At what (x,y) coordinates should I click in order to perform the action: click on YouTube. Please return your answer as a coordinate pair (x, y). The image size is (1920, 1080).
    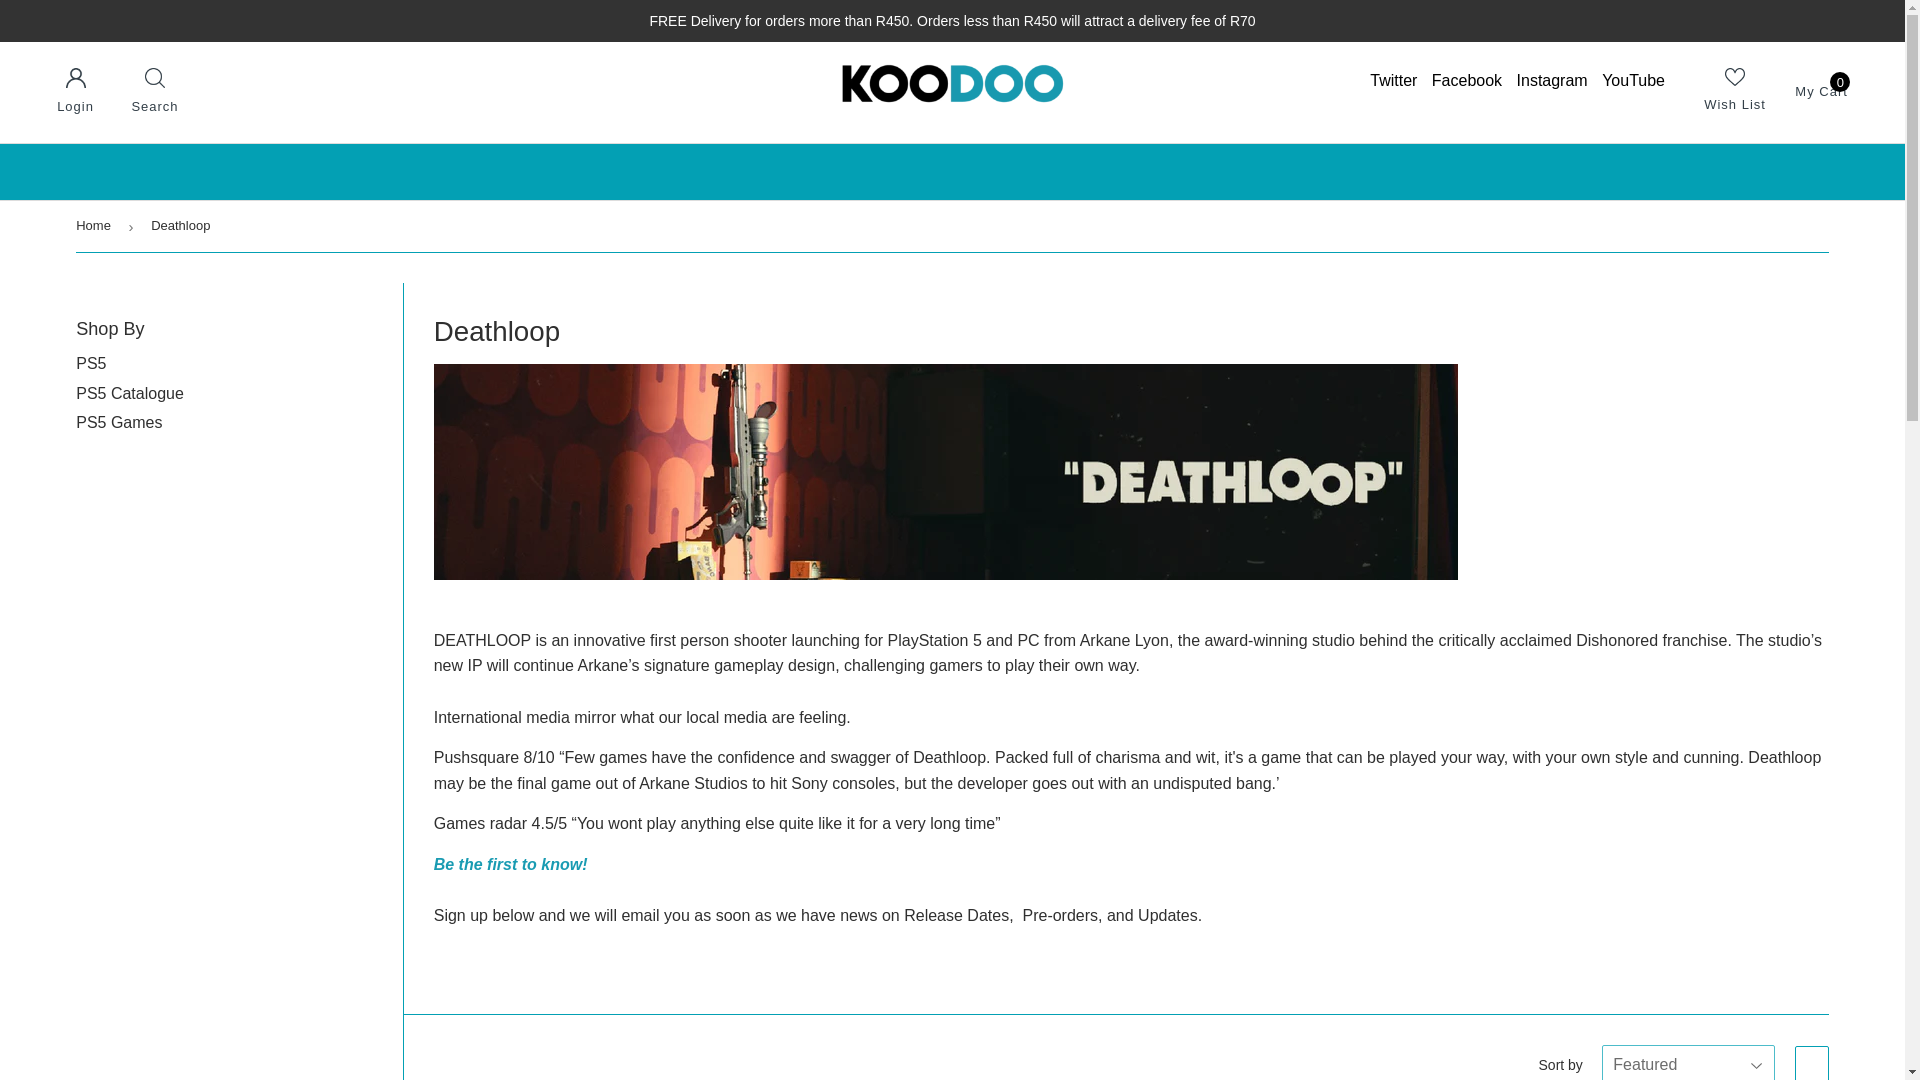
    Looking at the image, I should click on (1632, 80).